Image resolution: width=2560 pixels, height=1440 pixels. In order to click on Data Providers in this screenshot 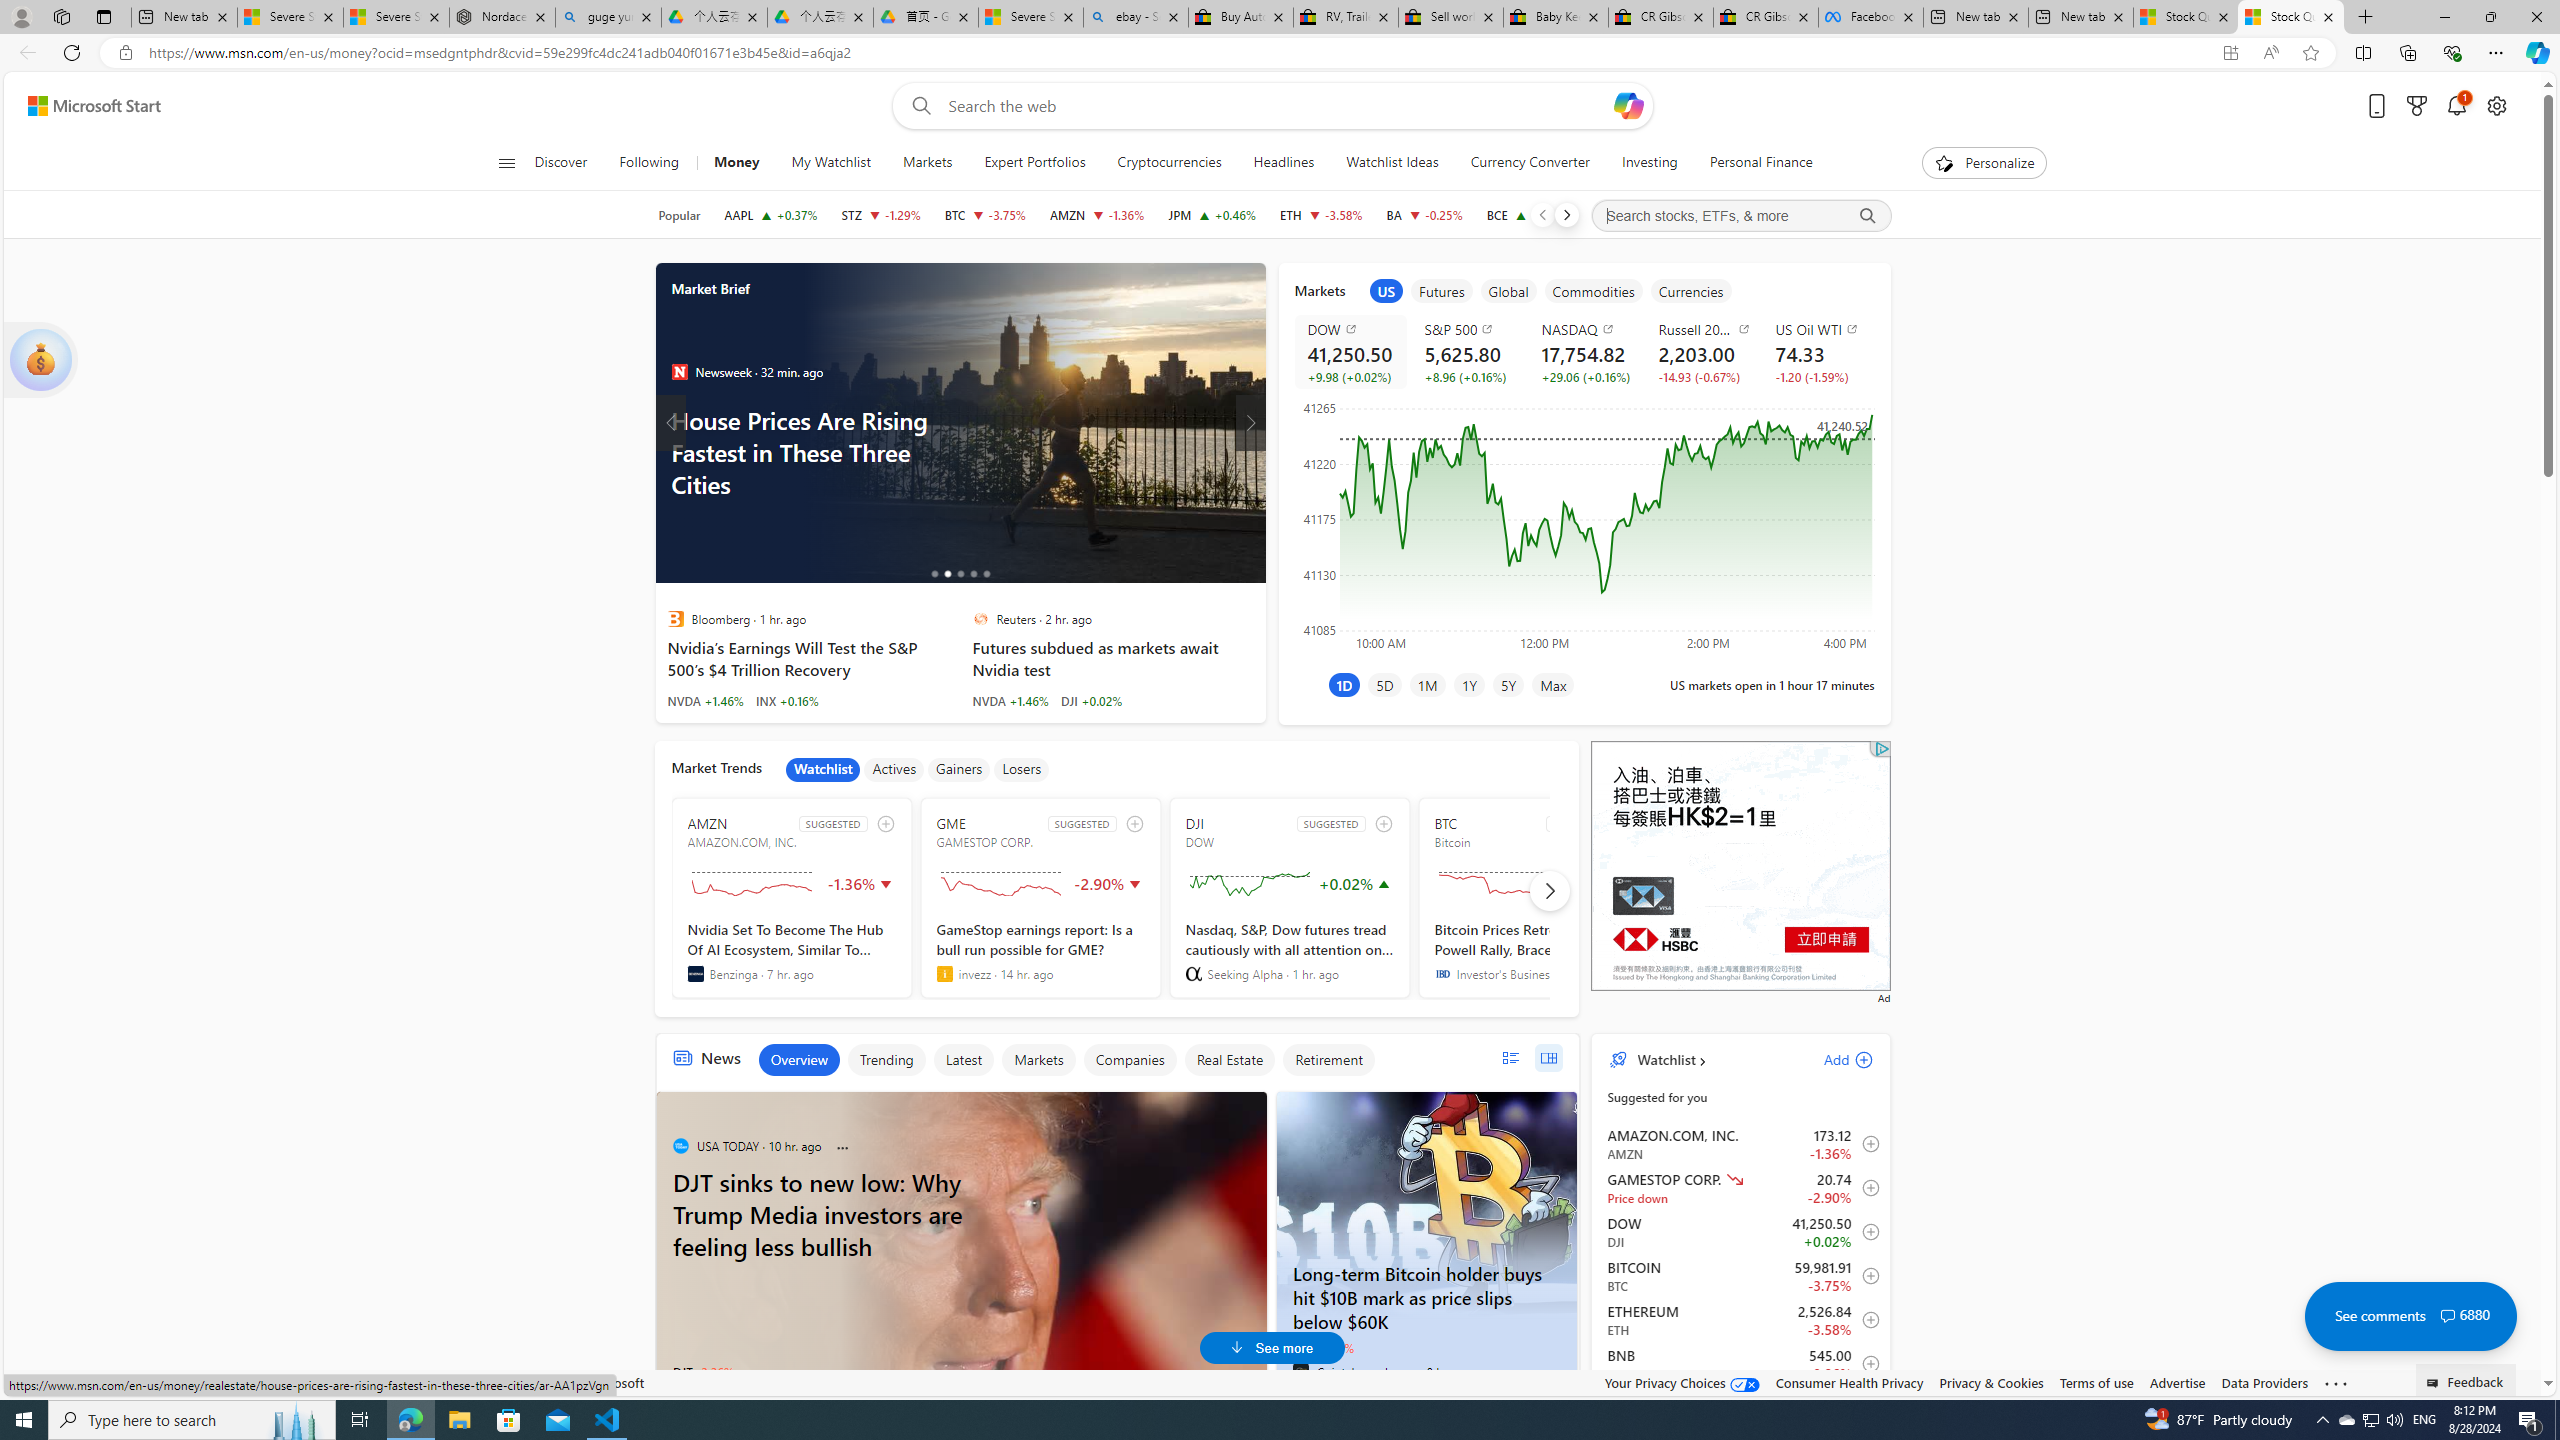, I will do `click(2266, 1382)`.